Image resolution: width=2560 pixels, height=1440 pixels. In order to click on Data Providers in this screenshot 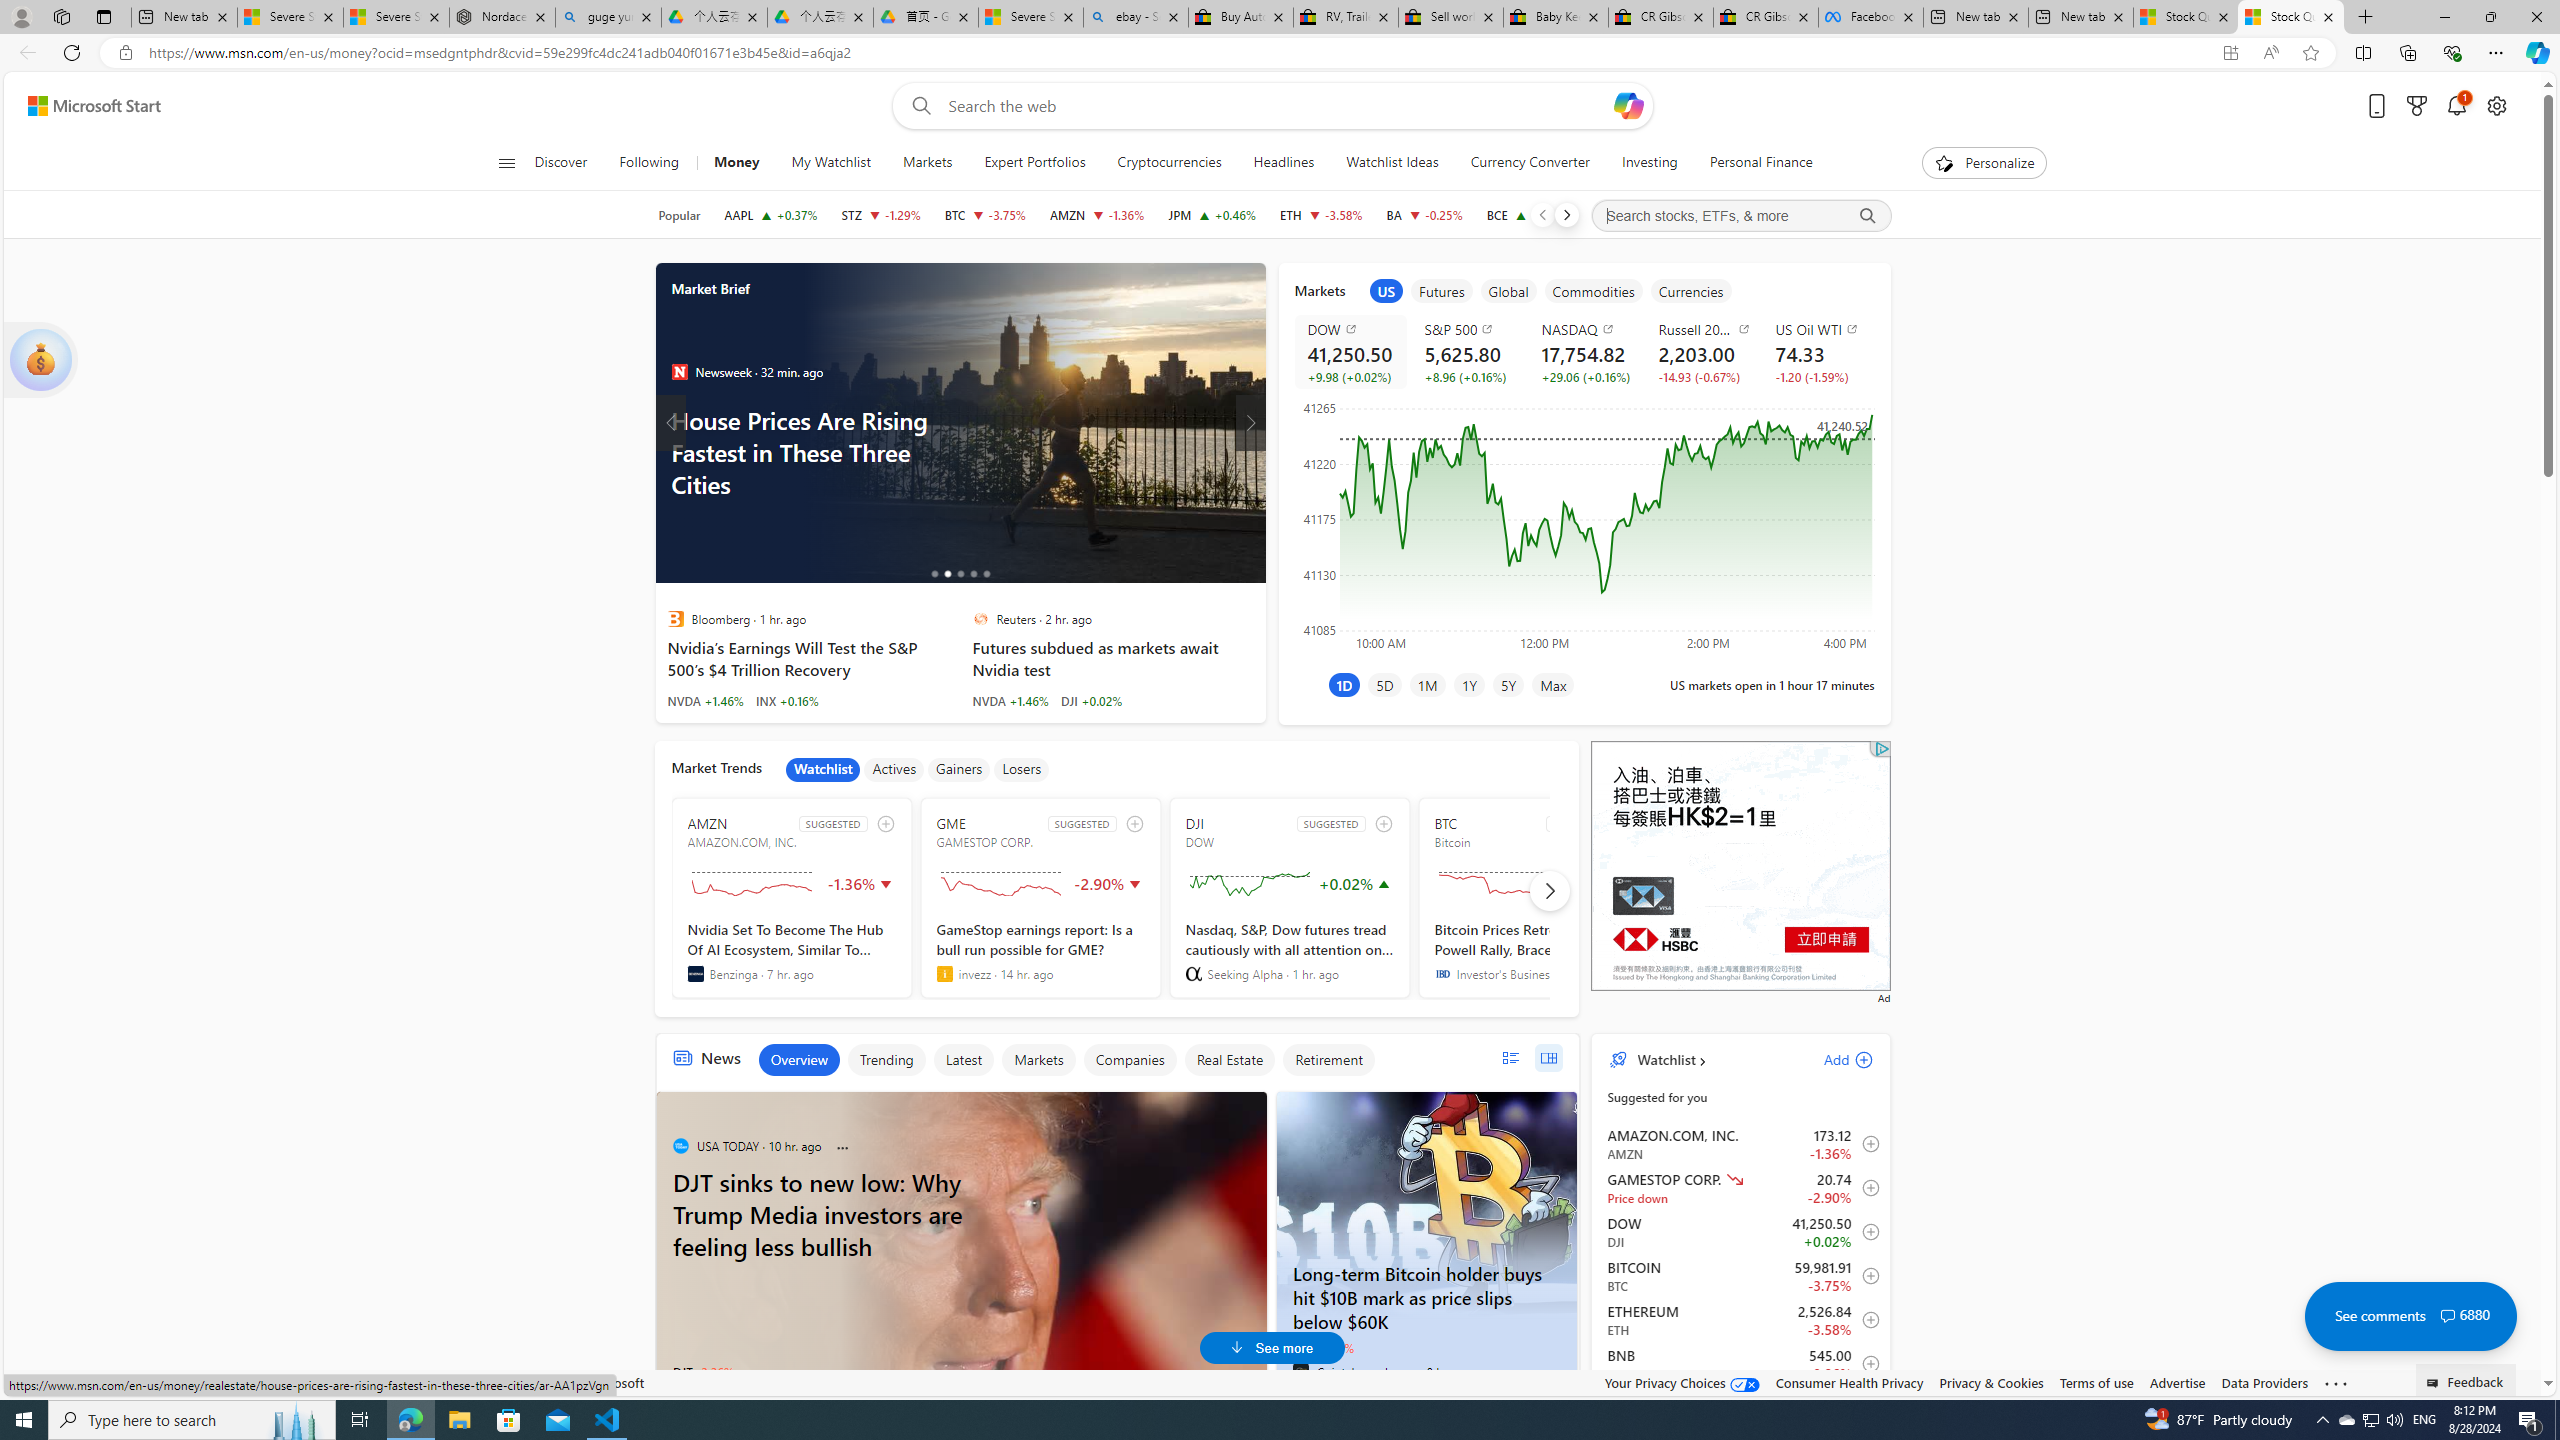, I will do `click(2266, 1382)`.